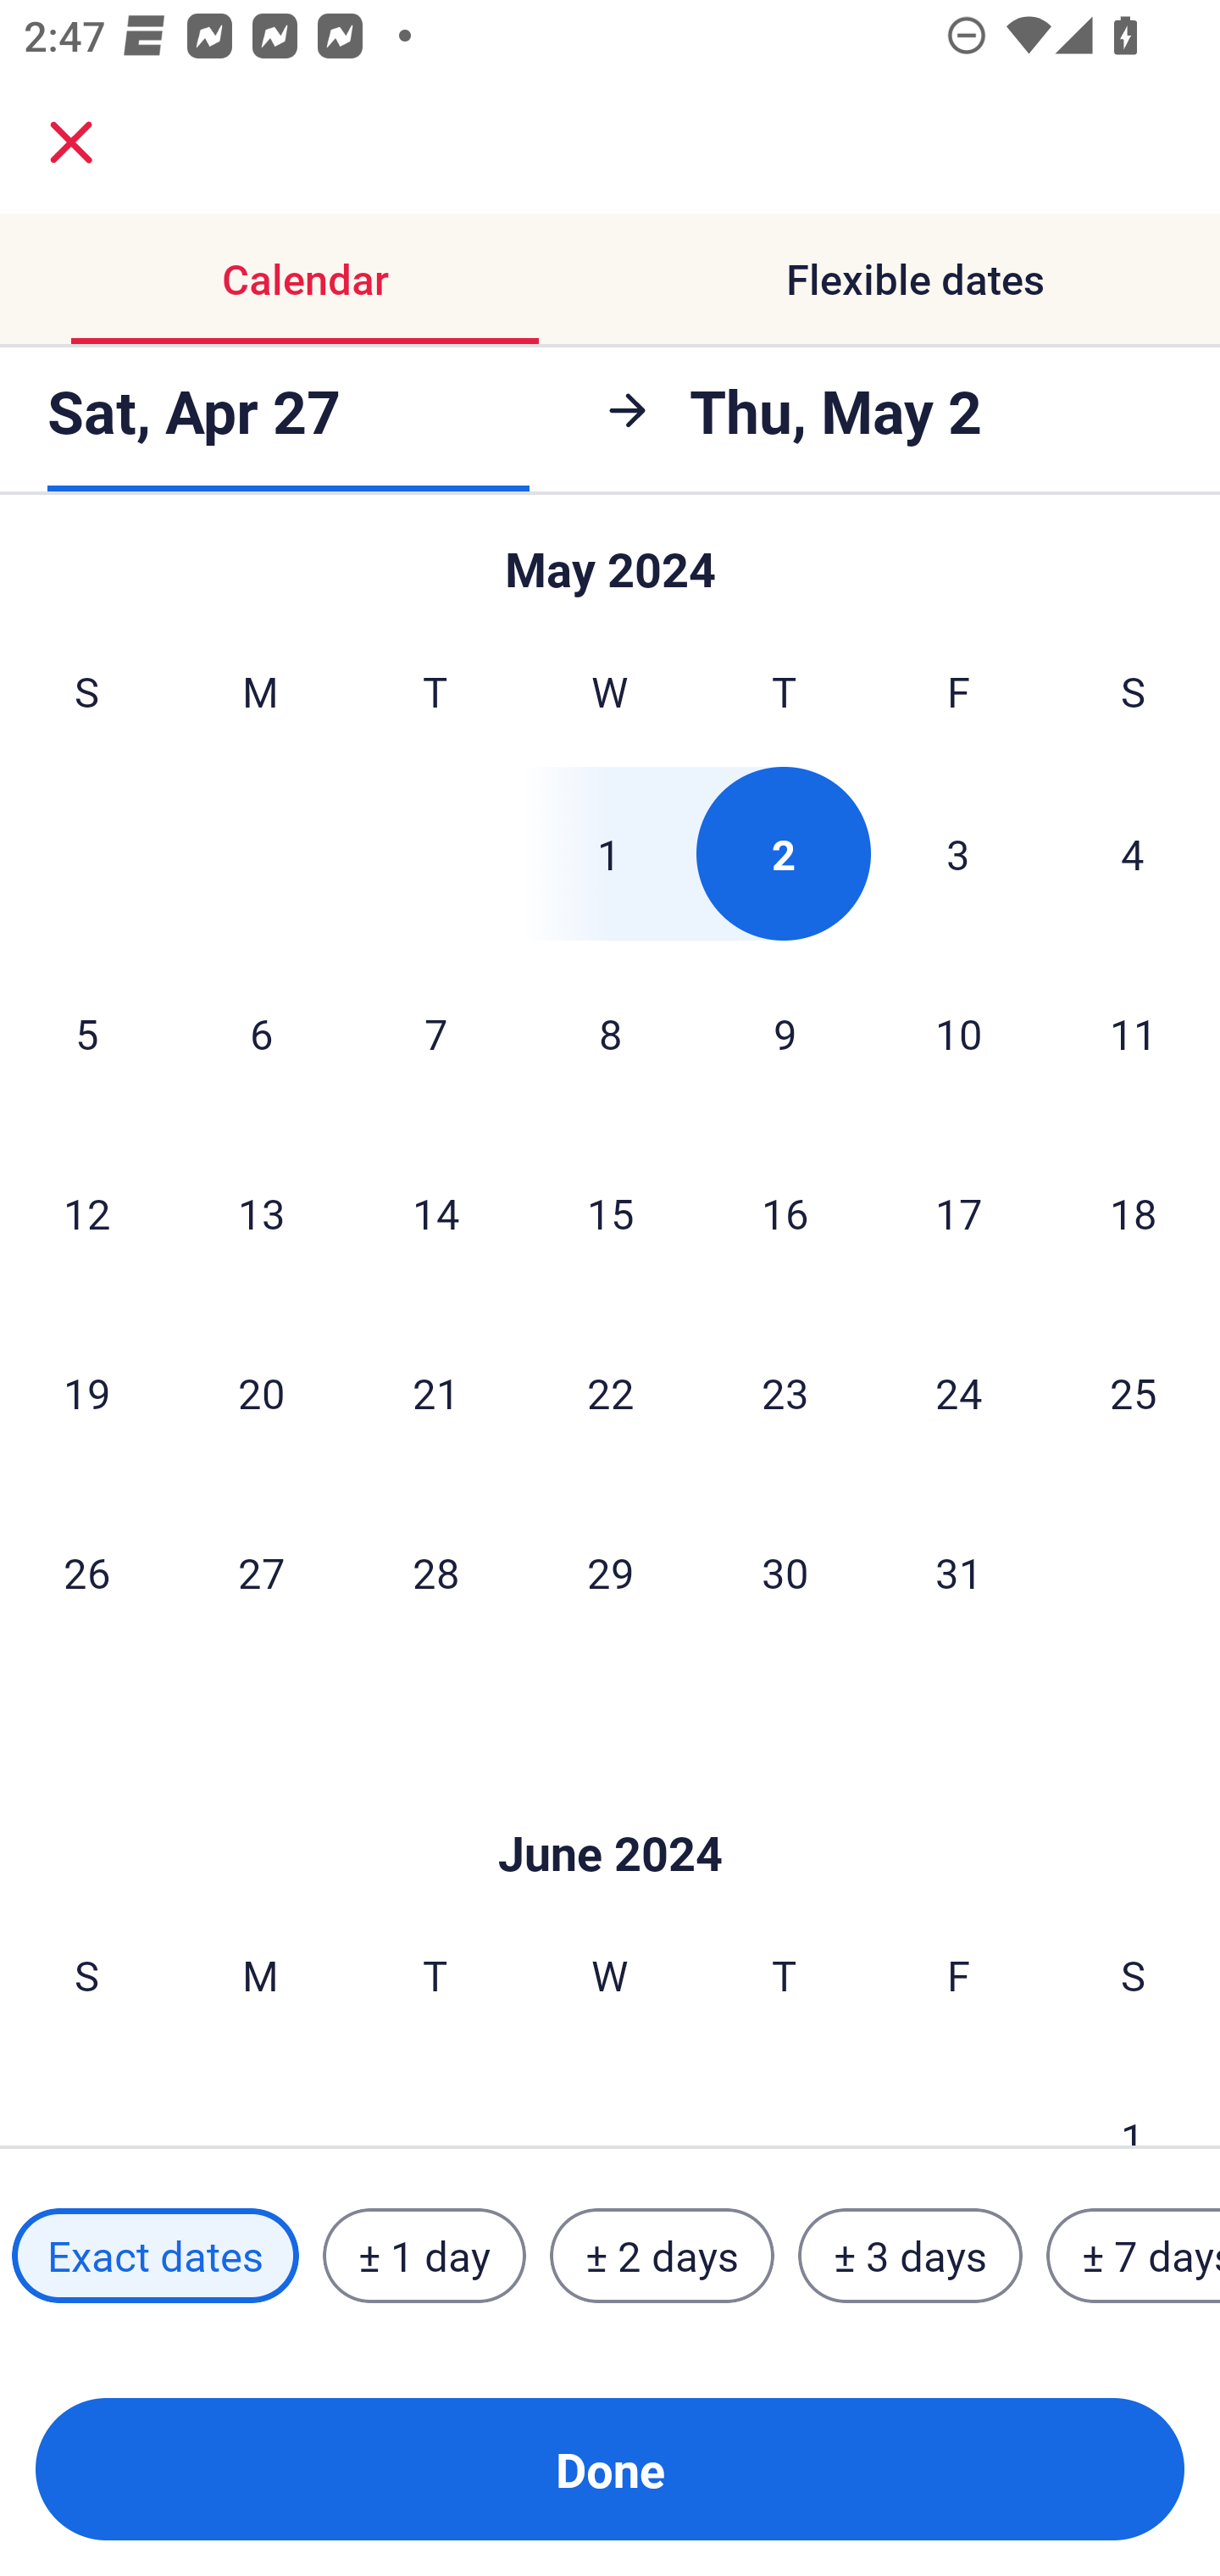  Describe the element at coordinates (435, 1032) in the screenshot. I see `7 Tuesday, May 7, 2024` at that location.